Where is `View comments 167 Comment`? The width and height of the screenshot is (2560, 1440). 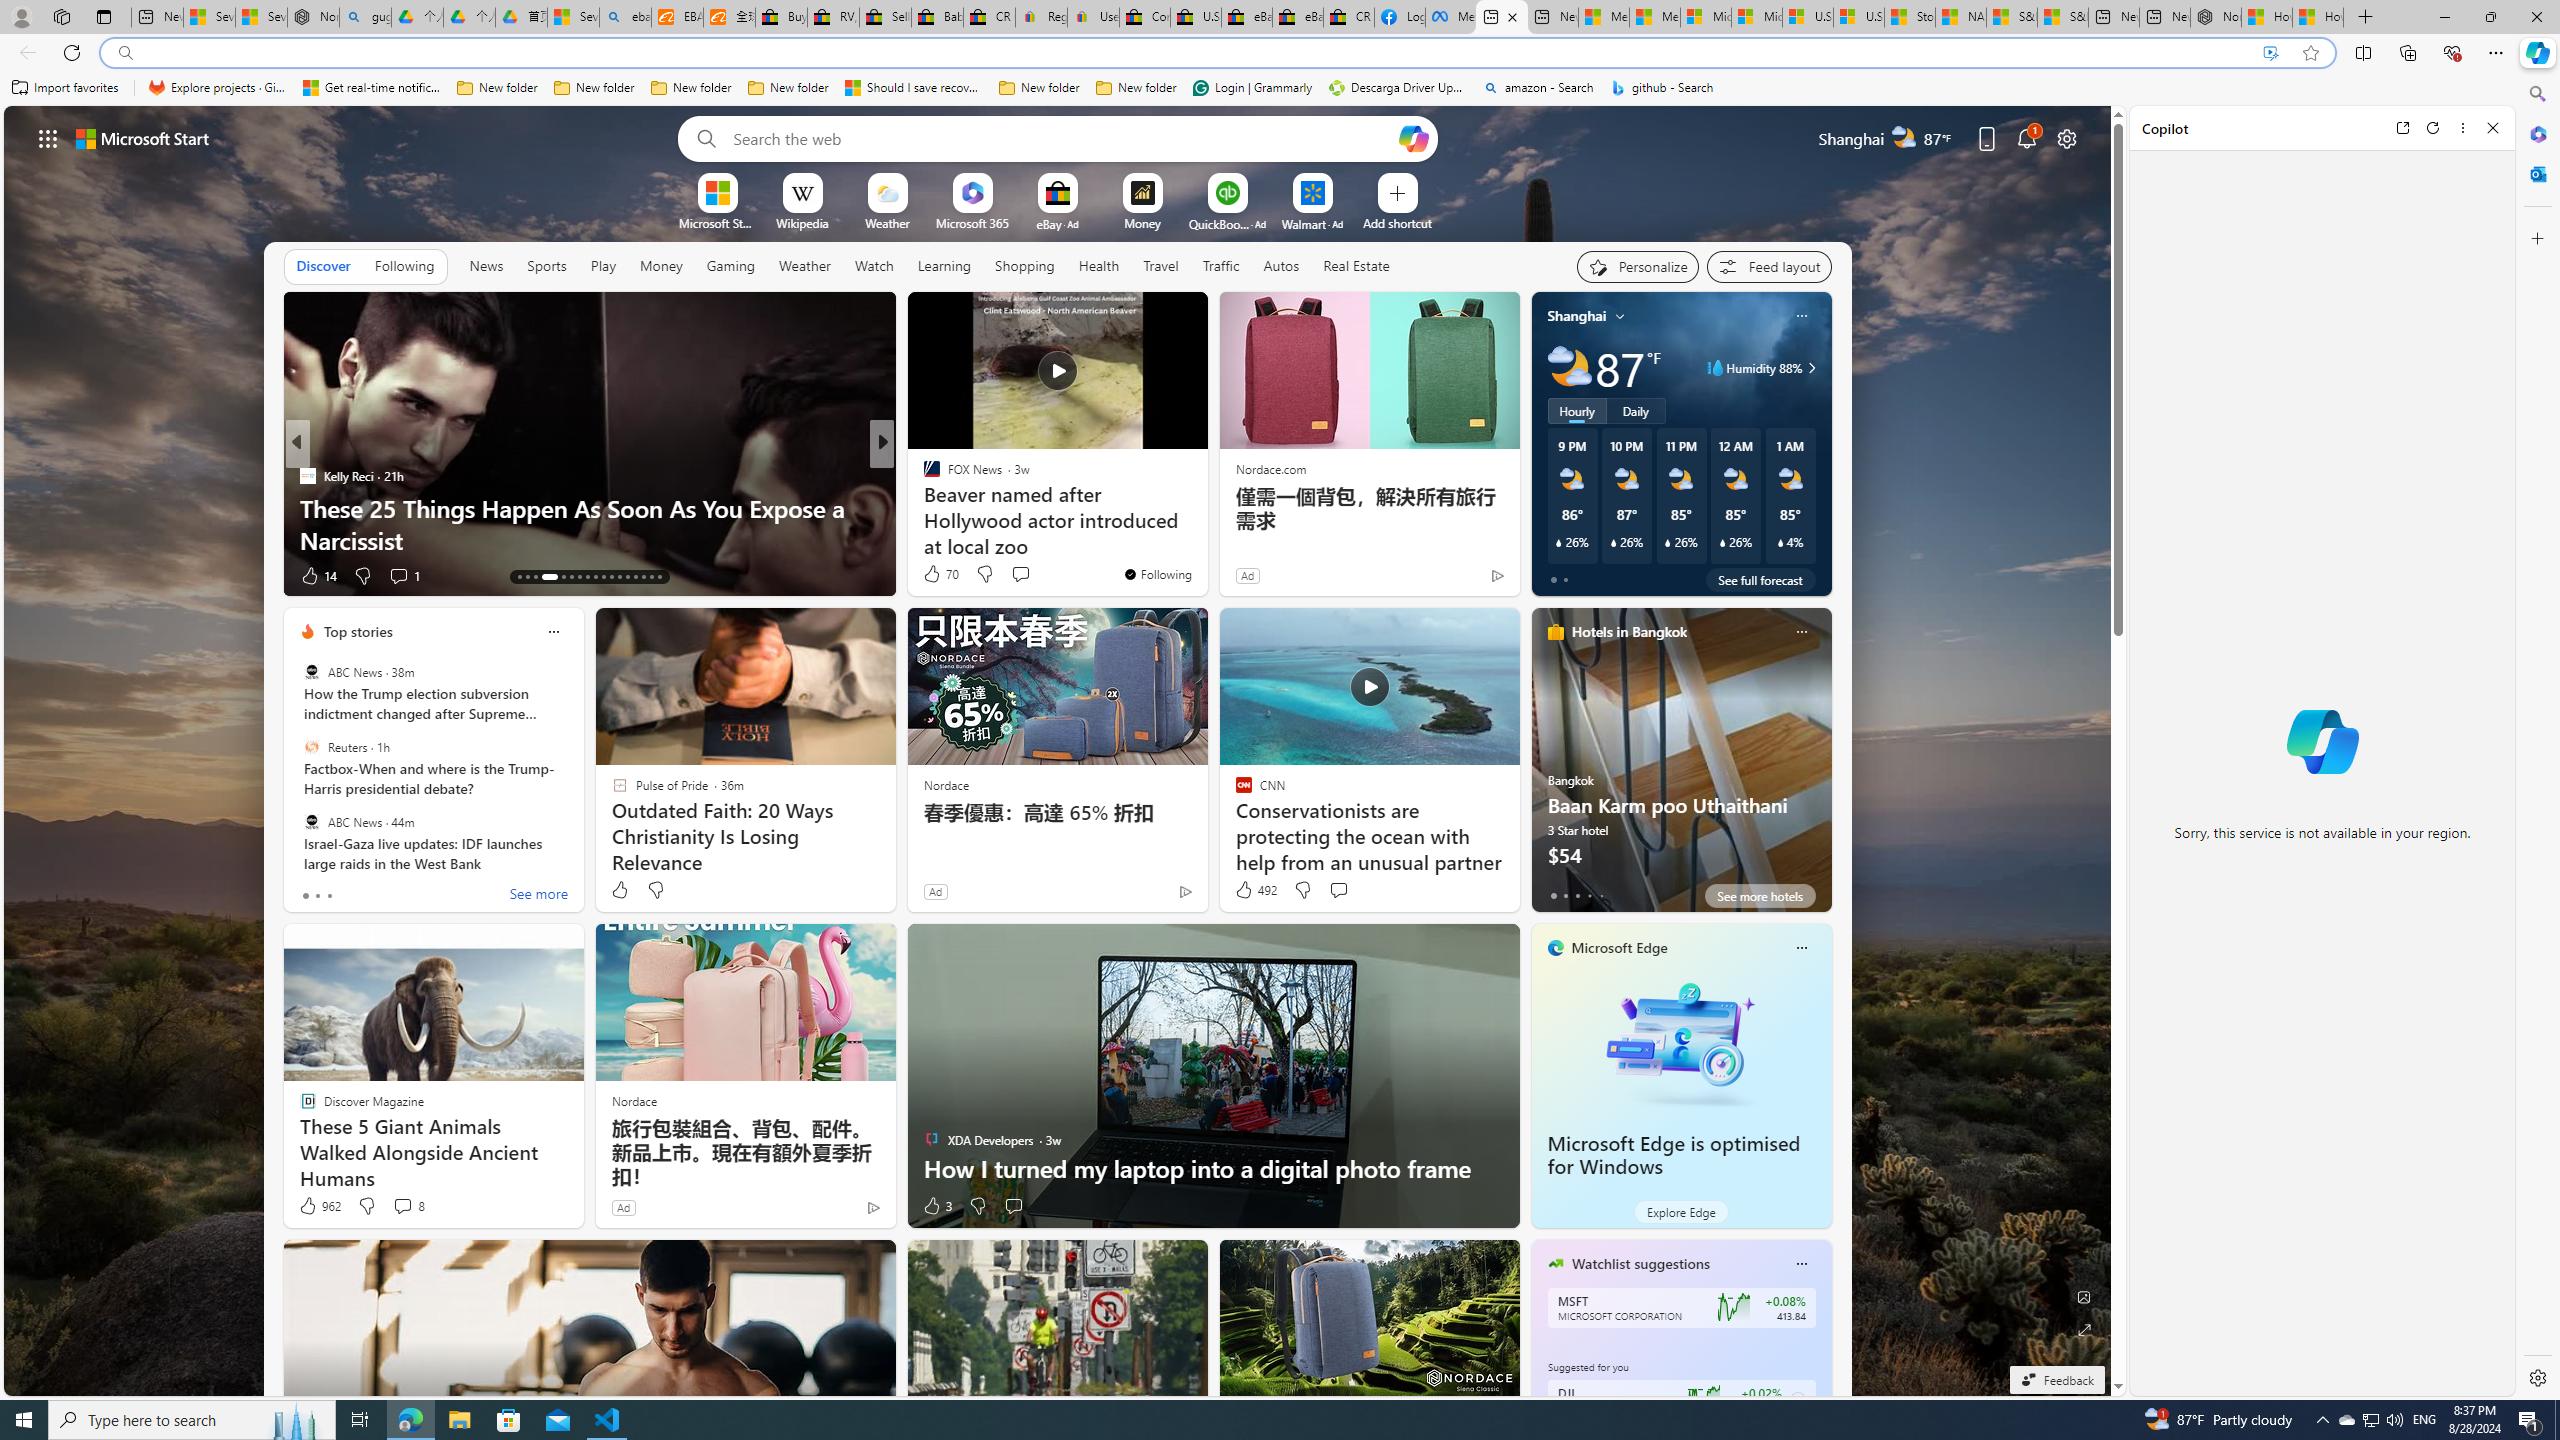 View comments 167 Comment is located at coordinates (1014, 575).